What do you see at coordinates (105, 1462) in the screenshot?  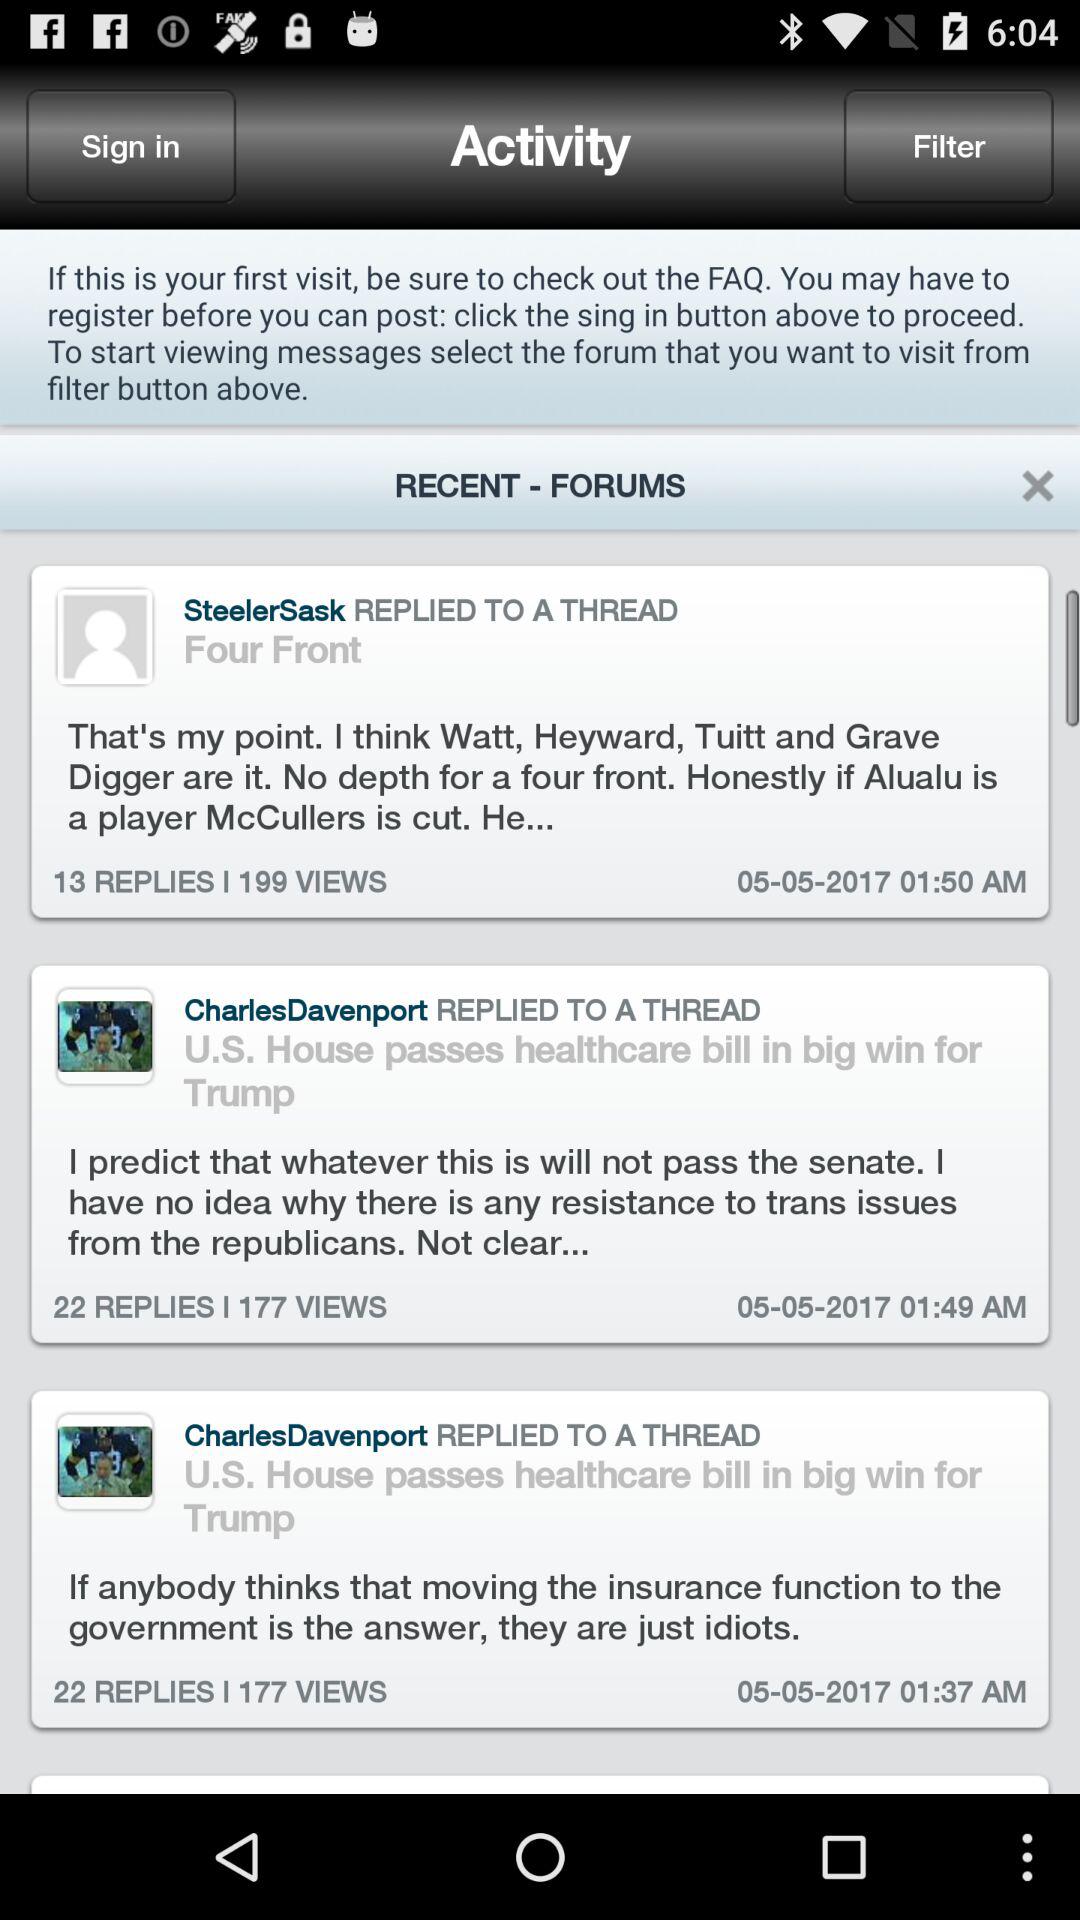 I see `click on the third image` at bounding box center [105, 1462].